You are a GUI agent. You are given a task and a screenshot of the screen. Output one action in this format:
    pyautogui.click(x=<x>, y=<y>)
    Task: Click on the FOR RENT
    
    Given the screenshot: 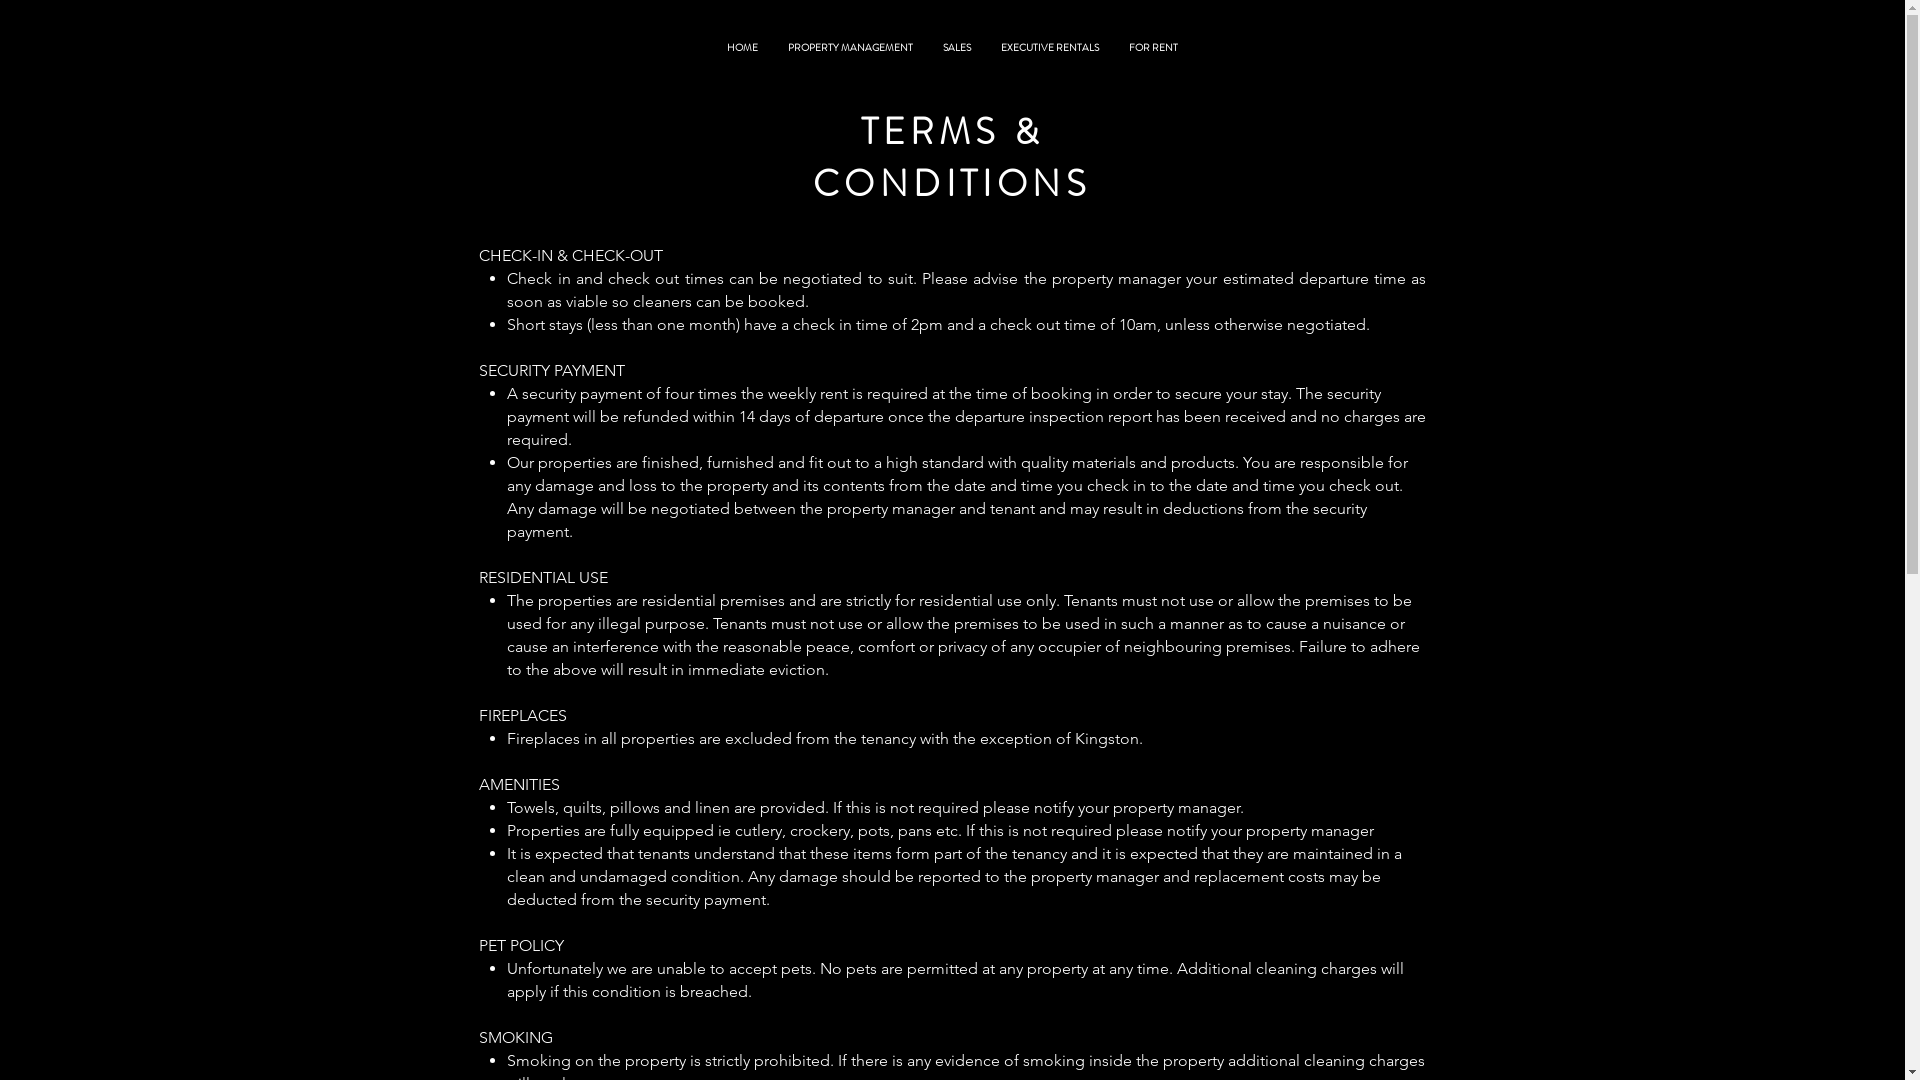 What is the action you would take?
    pyautogui.click(x=1154, y=48)
    